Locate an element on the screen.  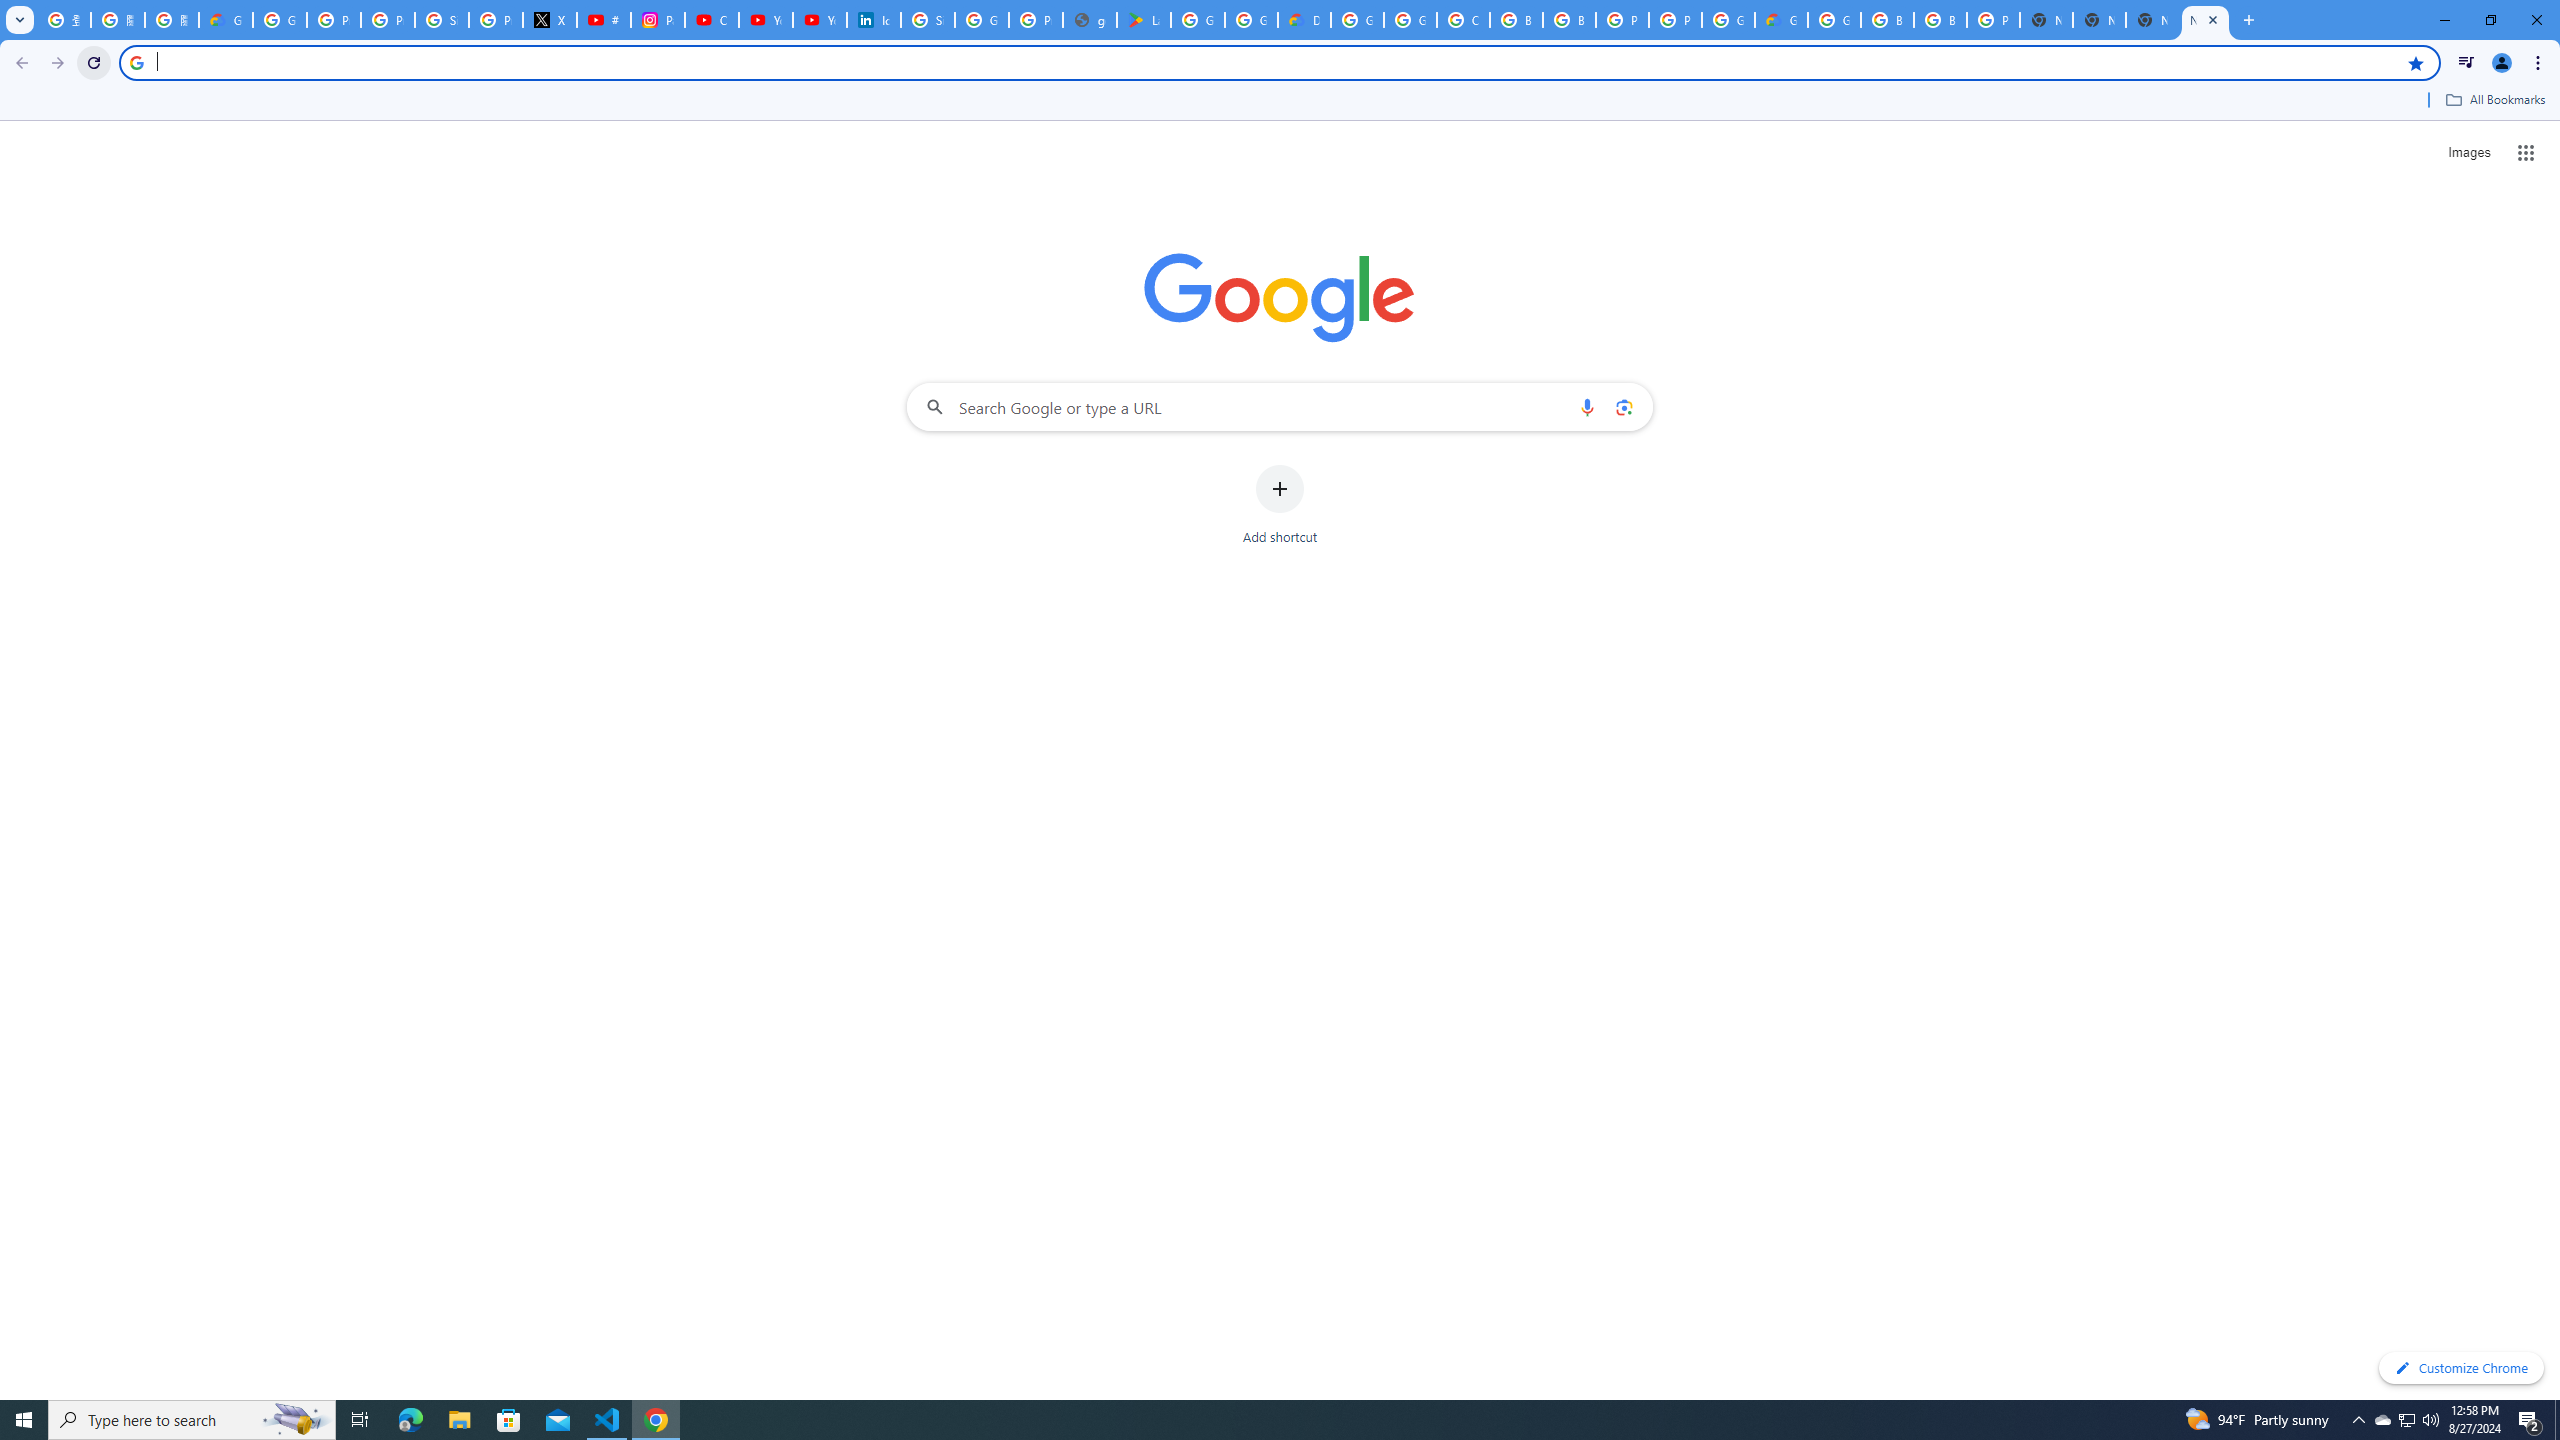
Browse Chrome as a guest - Computer - Google Chrome Help is located at coordinates (1516, 20).